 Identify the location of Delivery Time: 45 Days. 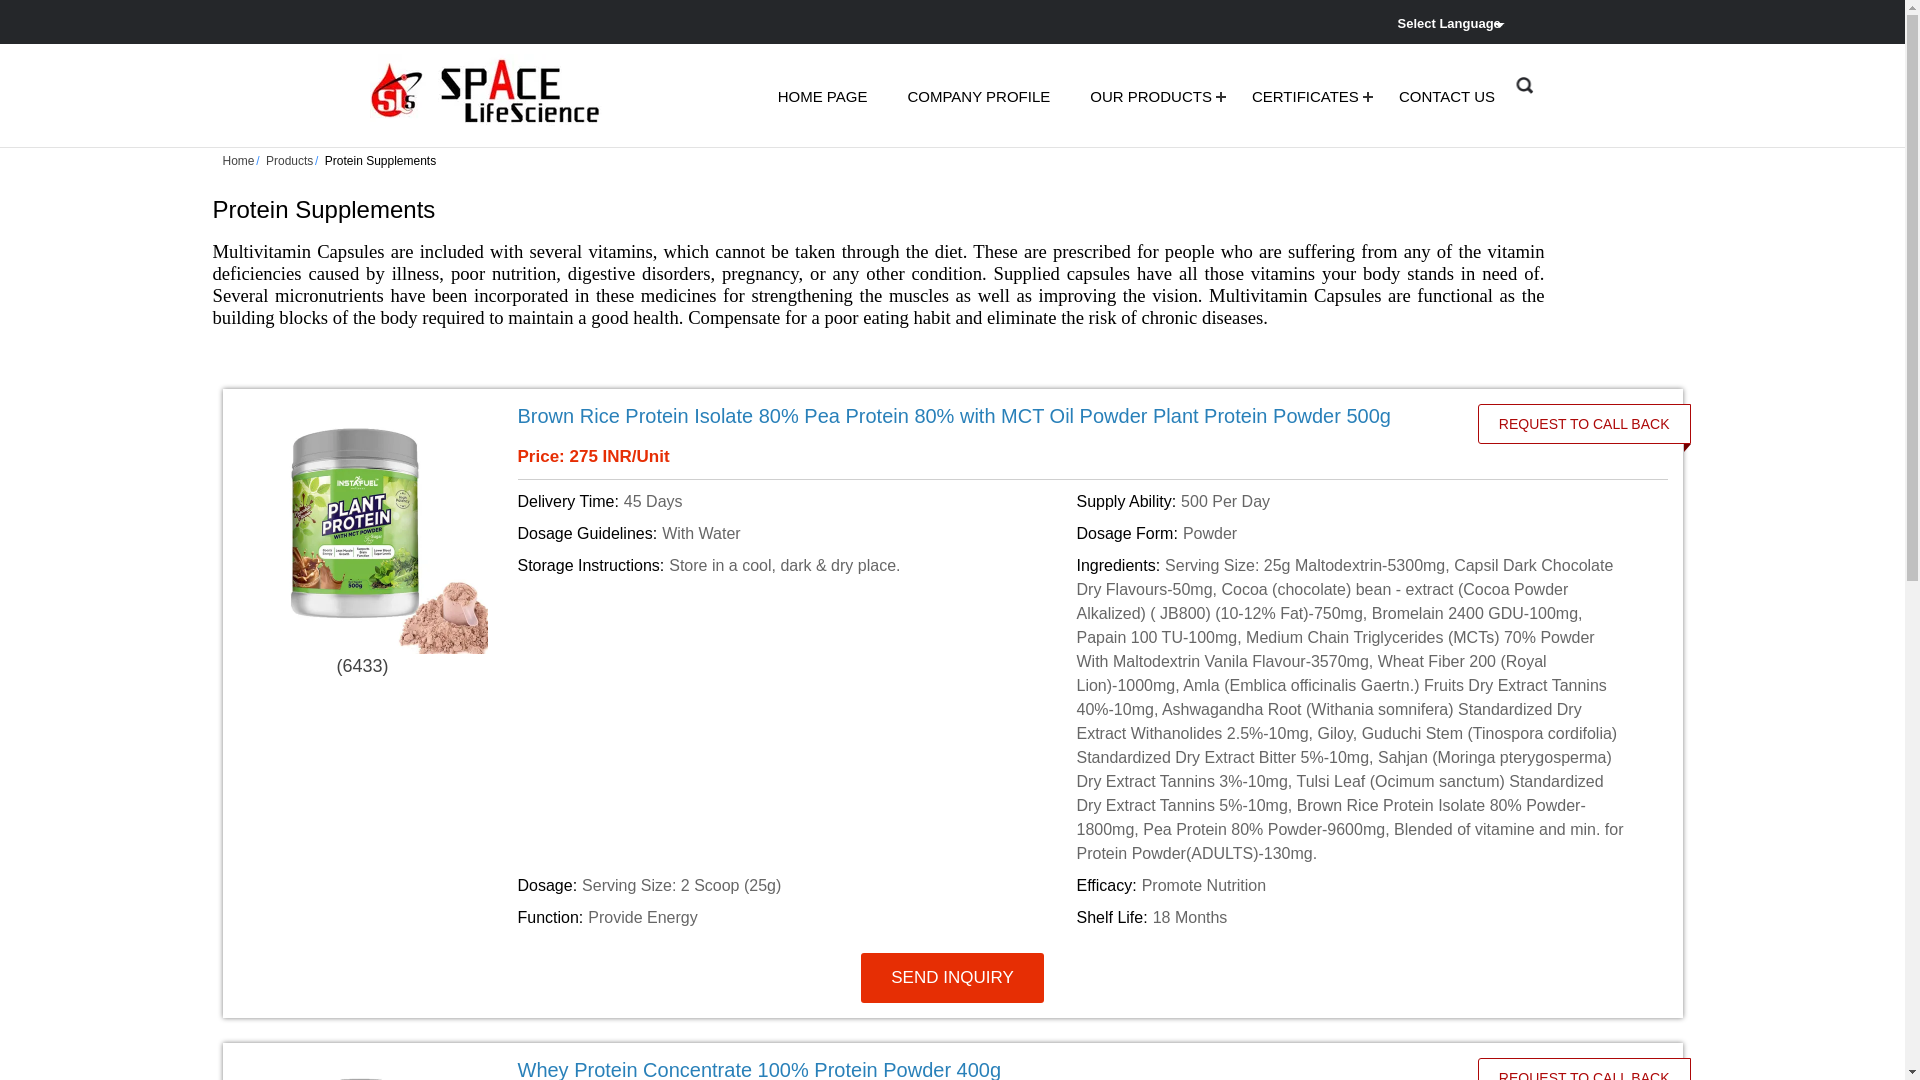
(794, 502).